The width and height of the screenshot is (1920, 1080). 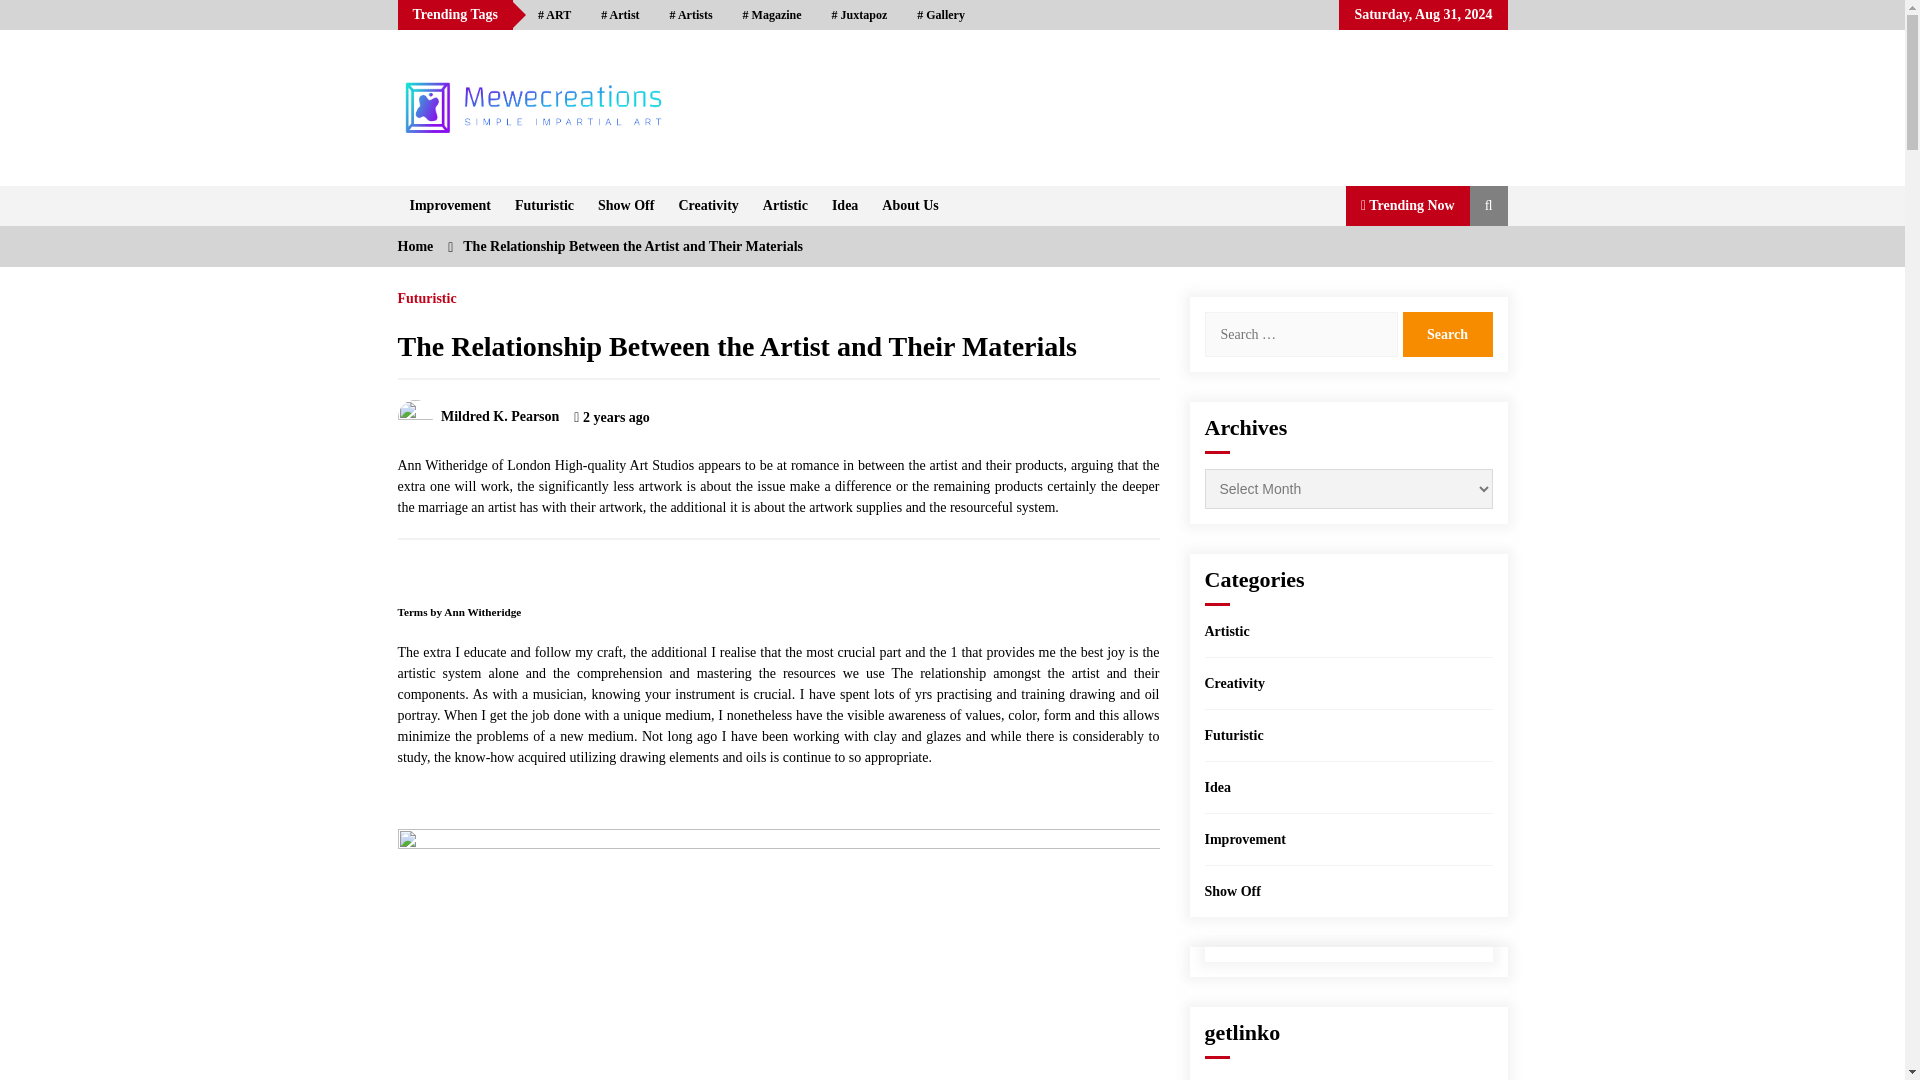 What do you see at coordinates (1446, 334) in the screenshot?
I see `Search` at bounding box center [1446, 334].